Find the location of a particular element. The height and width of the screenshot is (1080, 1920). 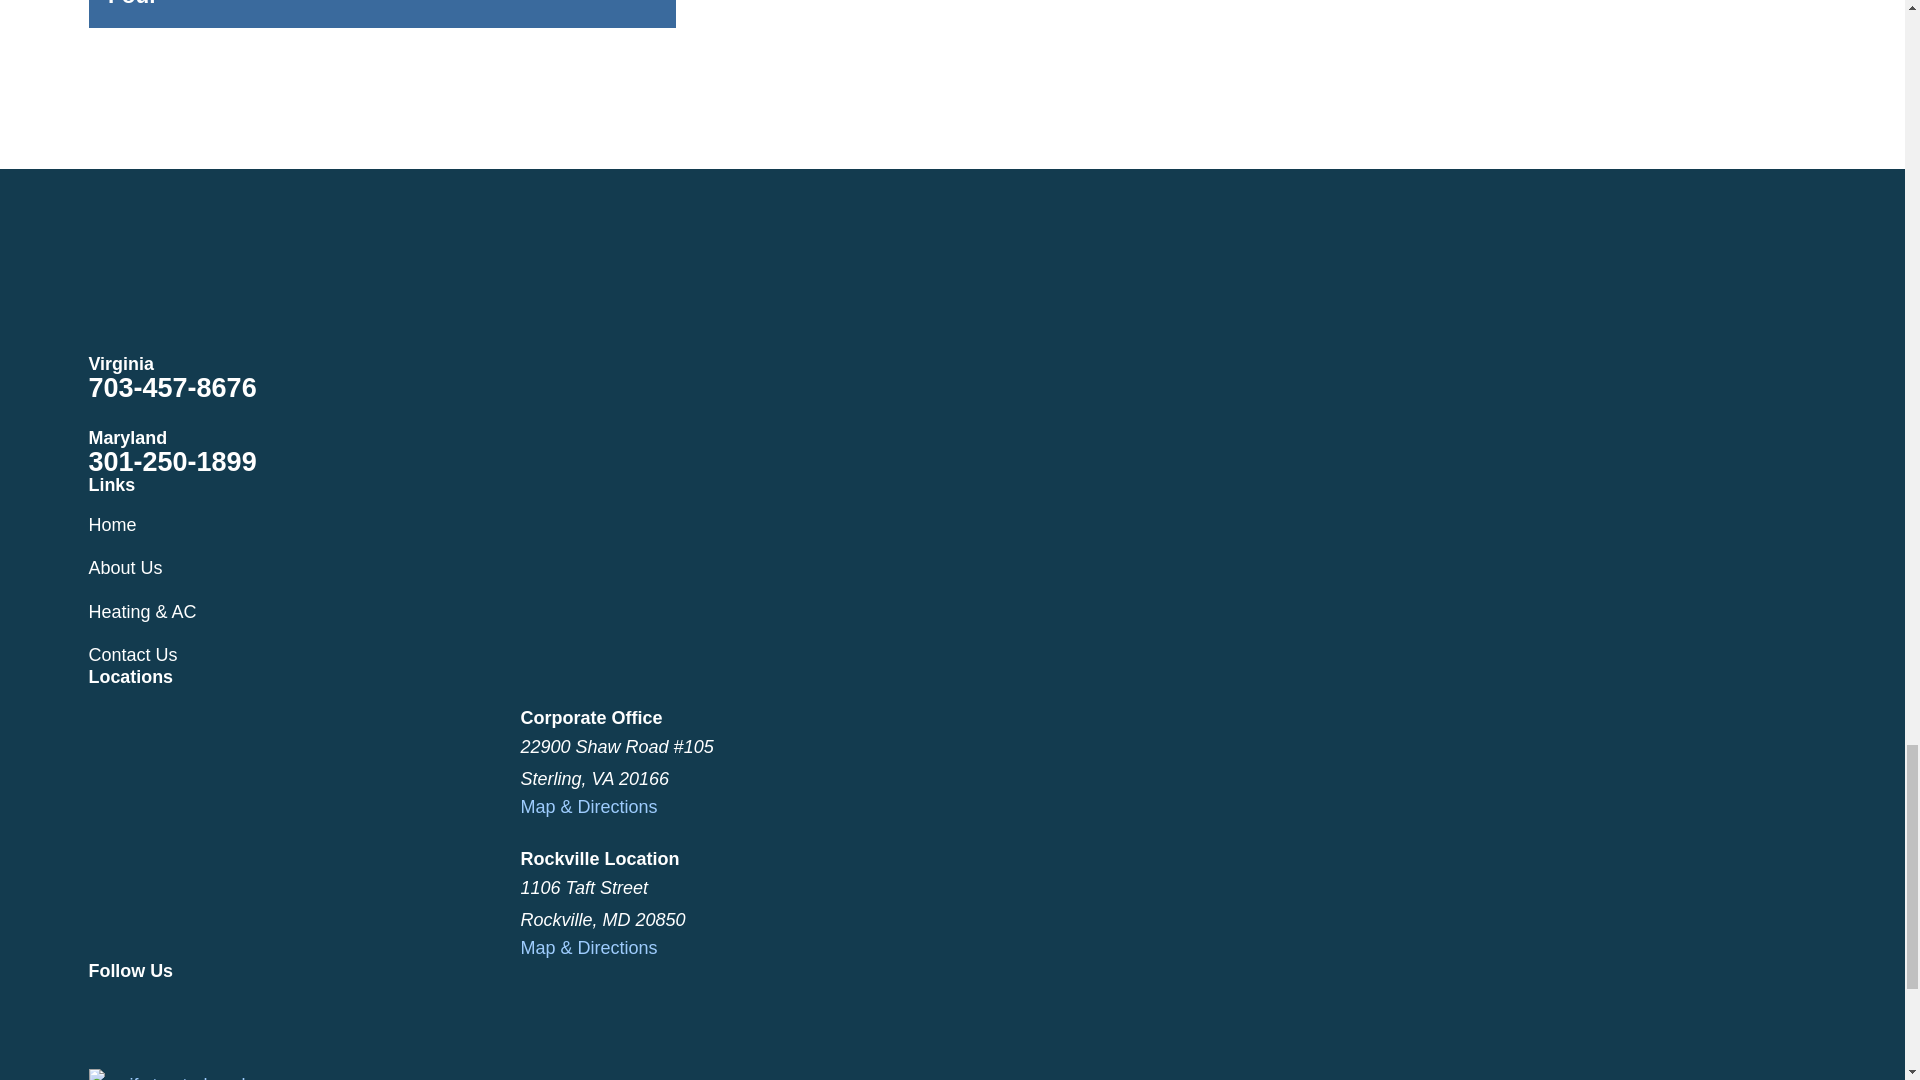

LinkedIn is located at coordinates (258, 1011).